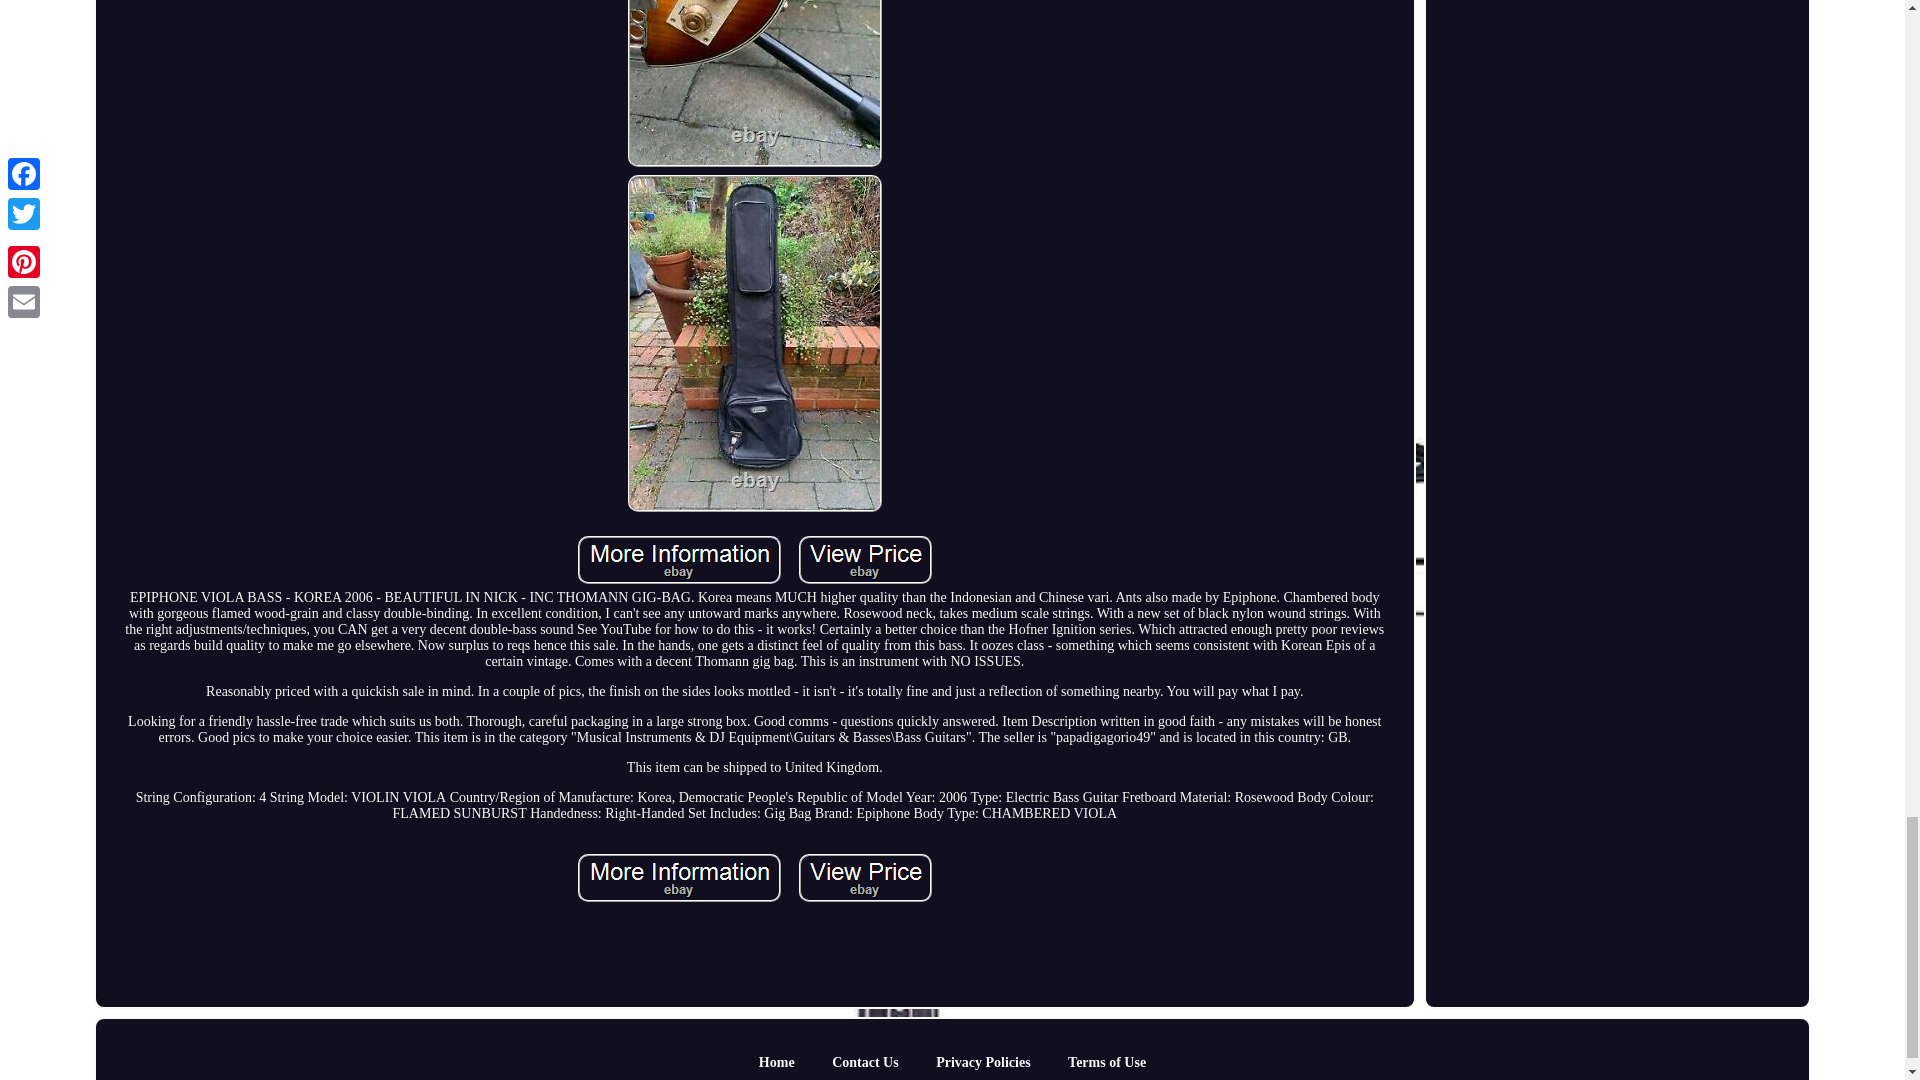 This screenshot has height=1080, width=1920. What do you see at coordinates (679, 878) in the screenshot?
I see `Epiphone Viola Bass 2006 Korea Beautiful Condition Gig Bag` at bounding box center [679, 878].